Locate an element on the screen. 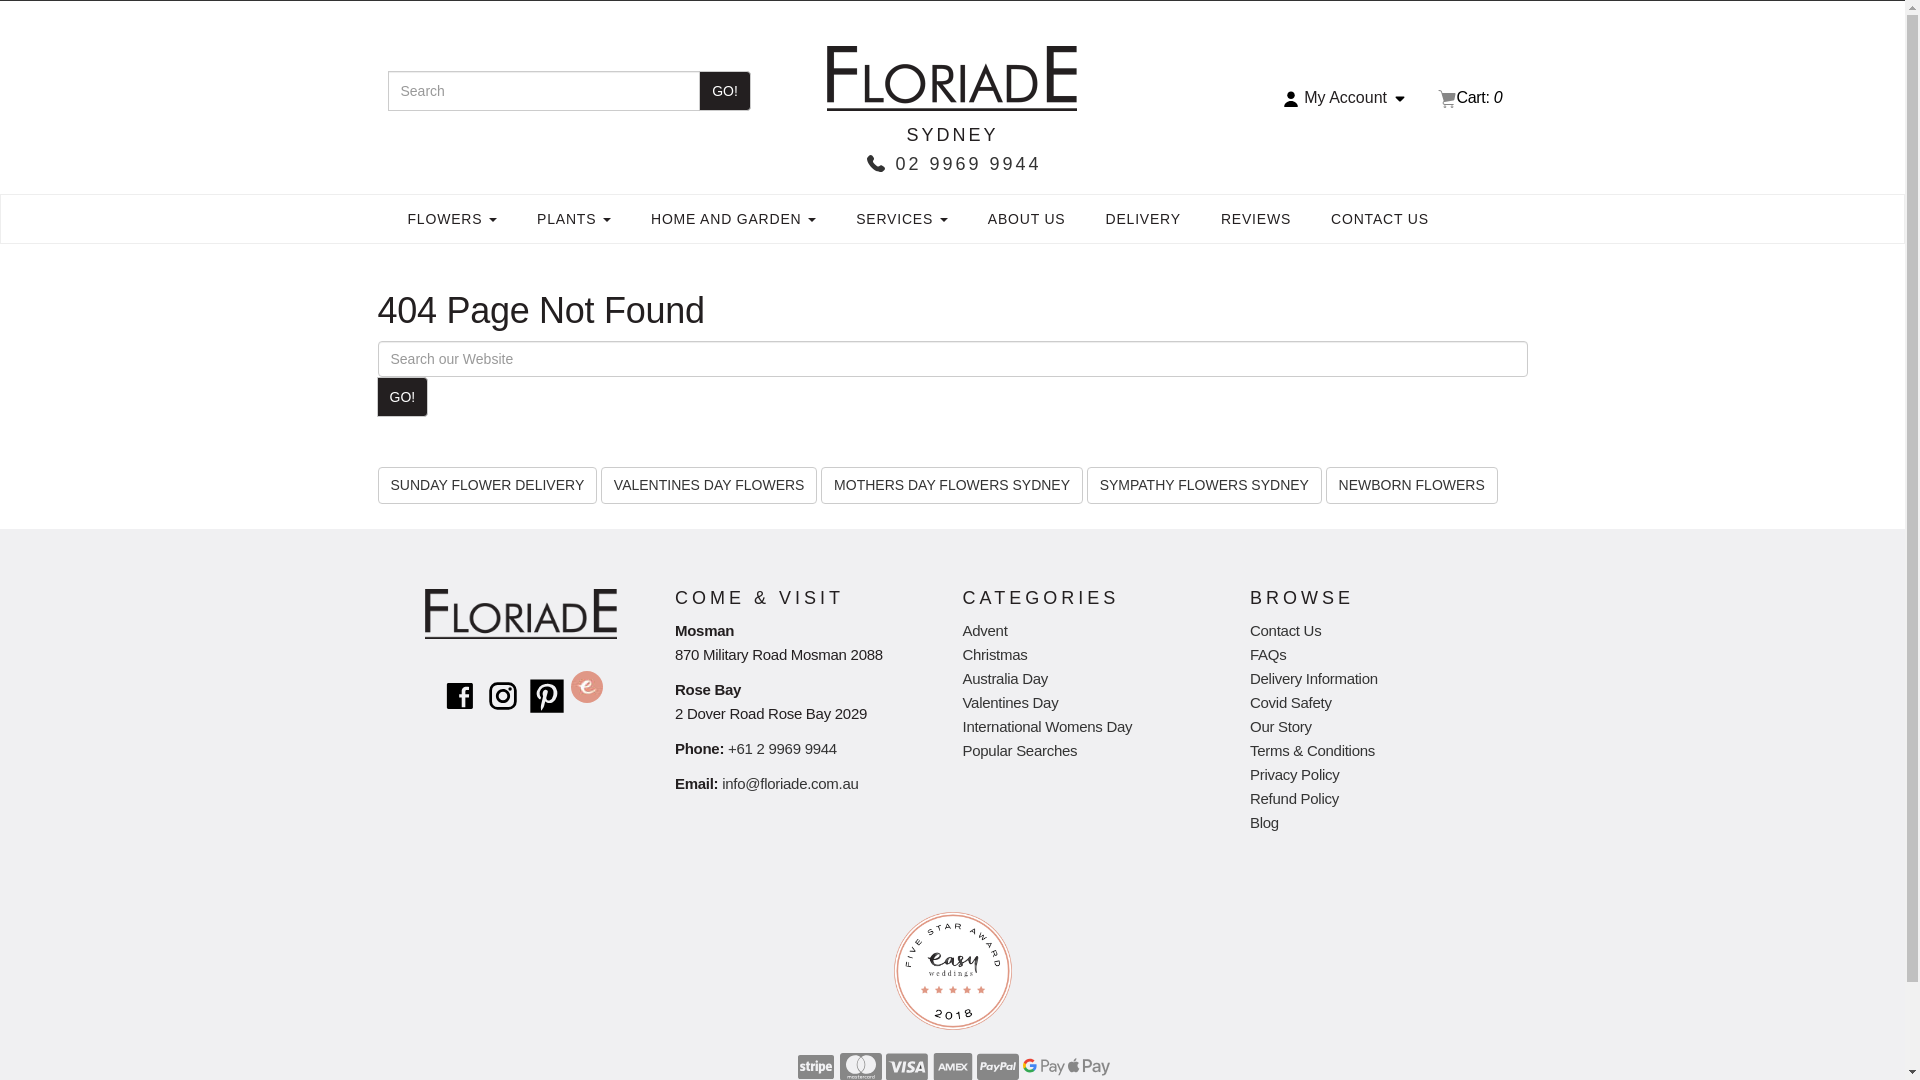 This screenshot has width=1920, height=1080. VALENTINES DAY FLOWERS is located at coordinates (710, 484).